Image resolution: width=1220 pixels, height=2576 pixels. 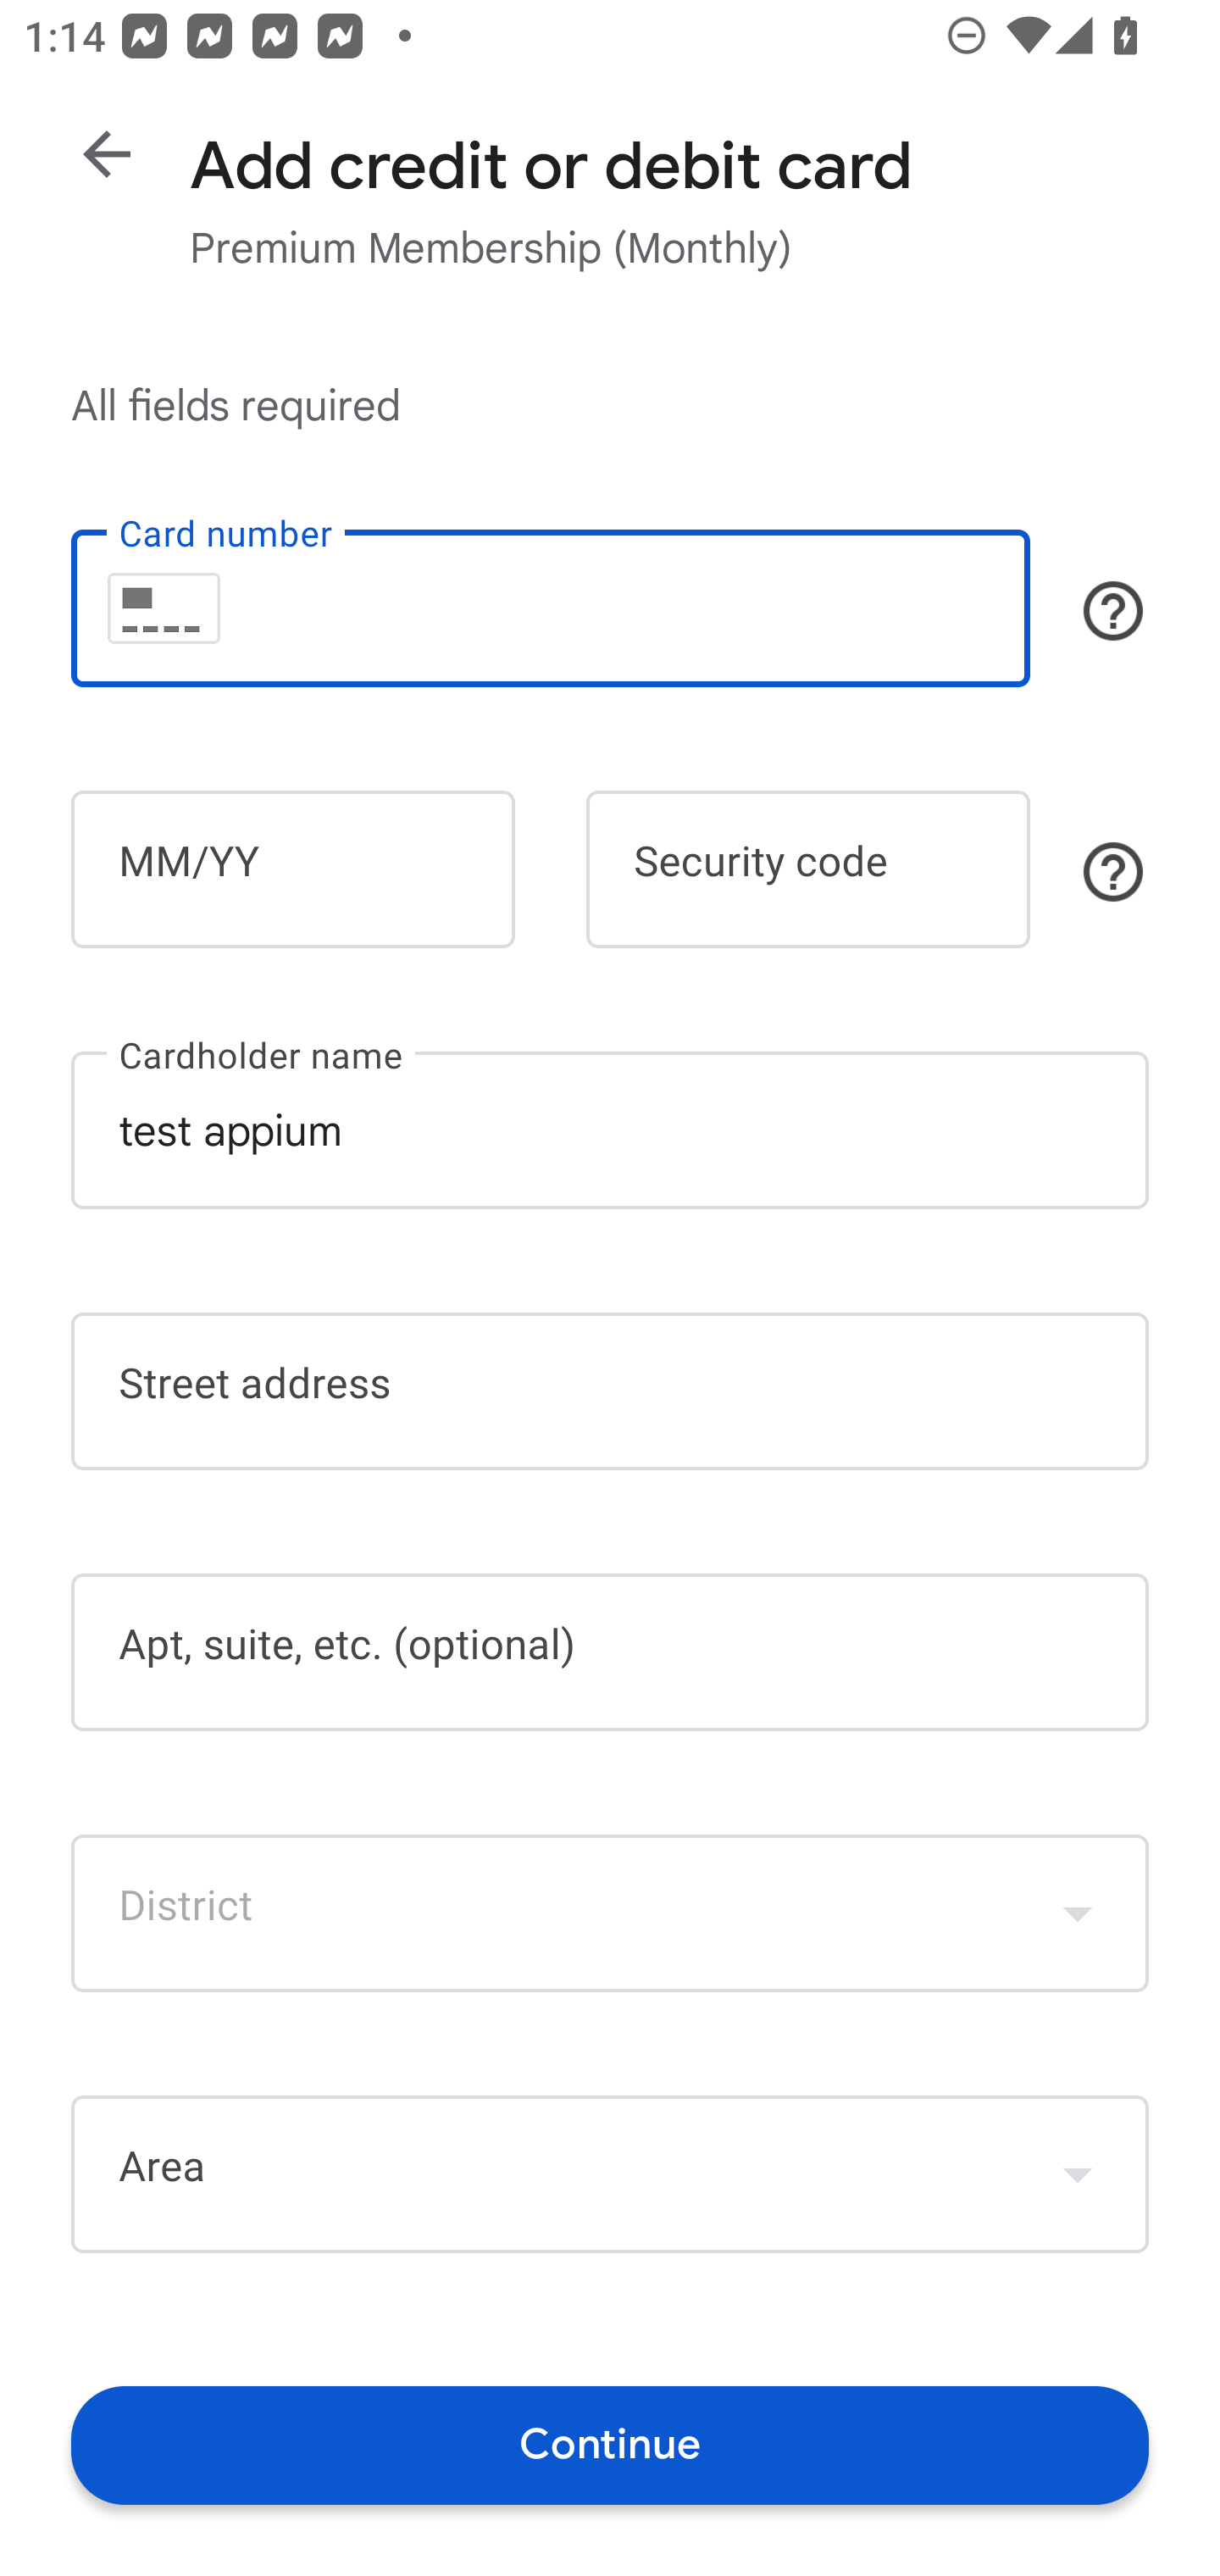 I want to click on Expiration date, 2 digit month, 2 digit year, so click(x=292, y=869).